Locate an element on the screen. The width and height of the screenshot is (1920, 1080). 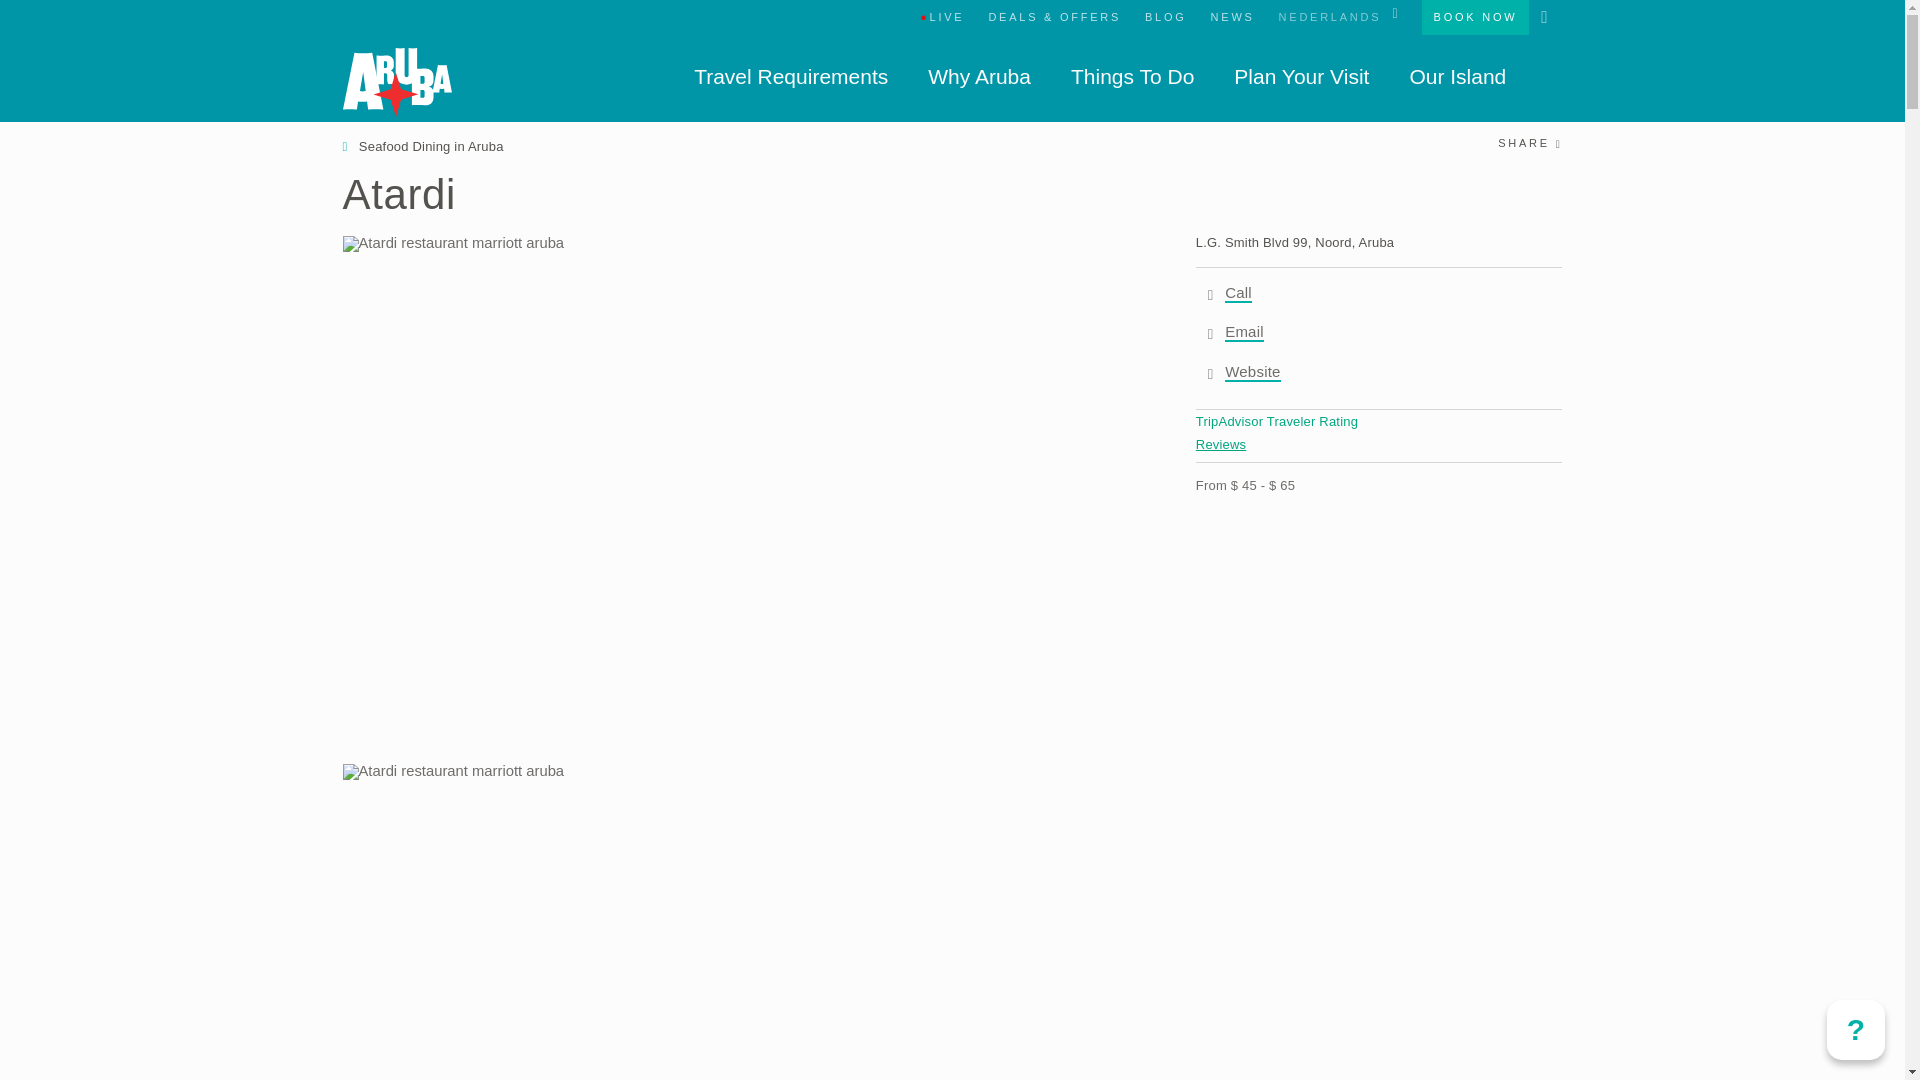
NEWS is located at coordinates (1232, 17).